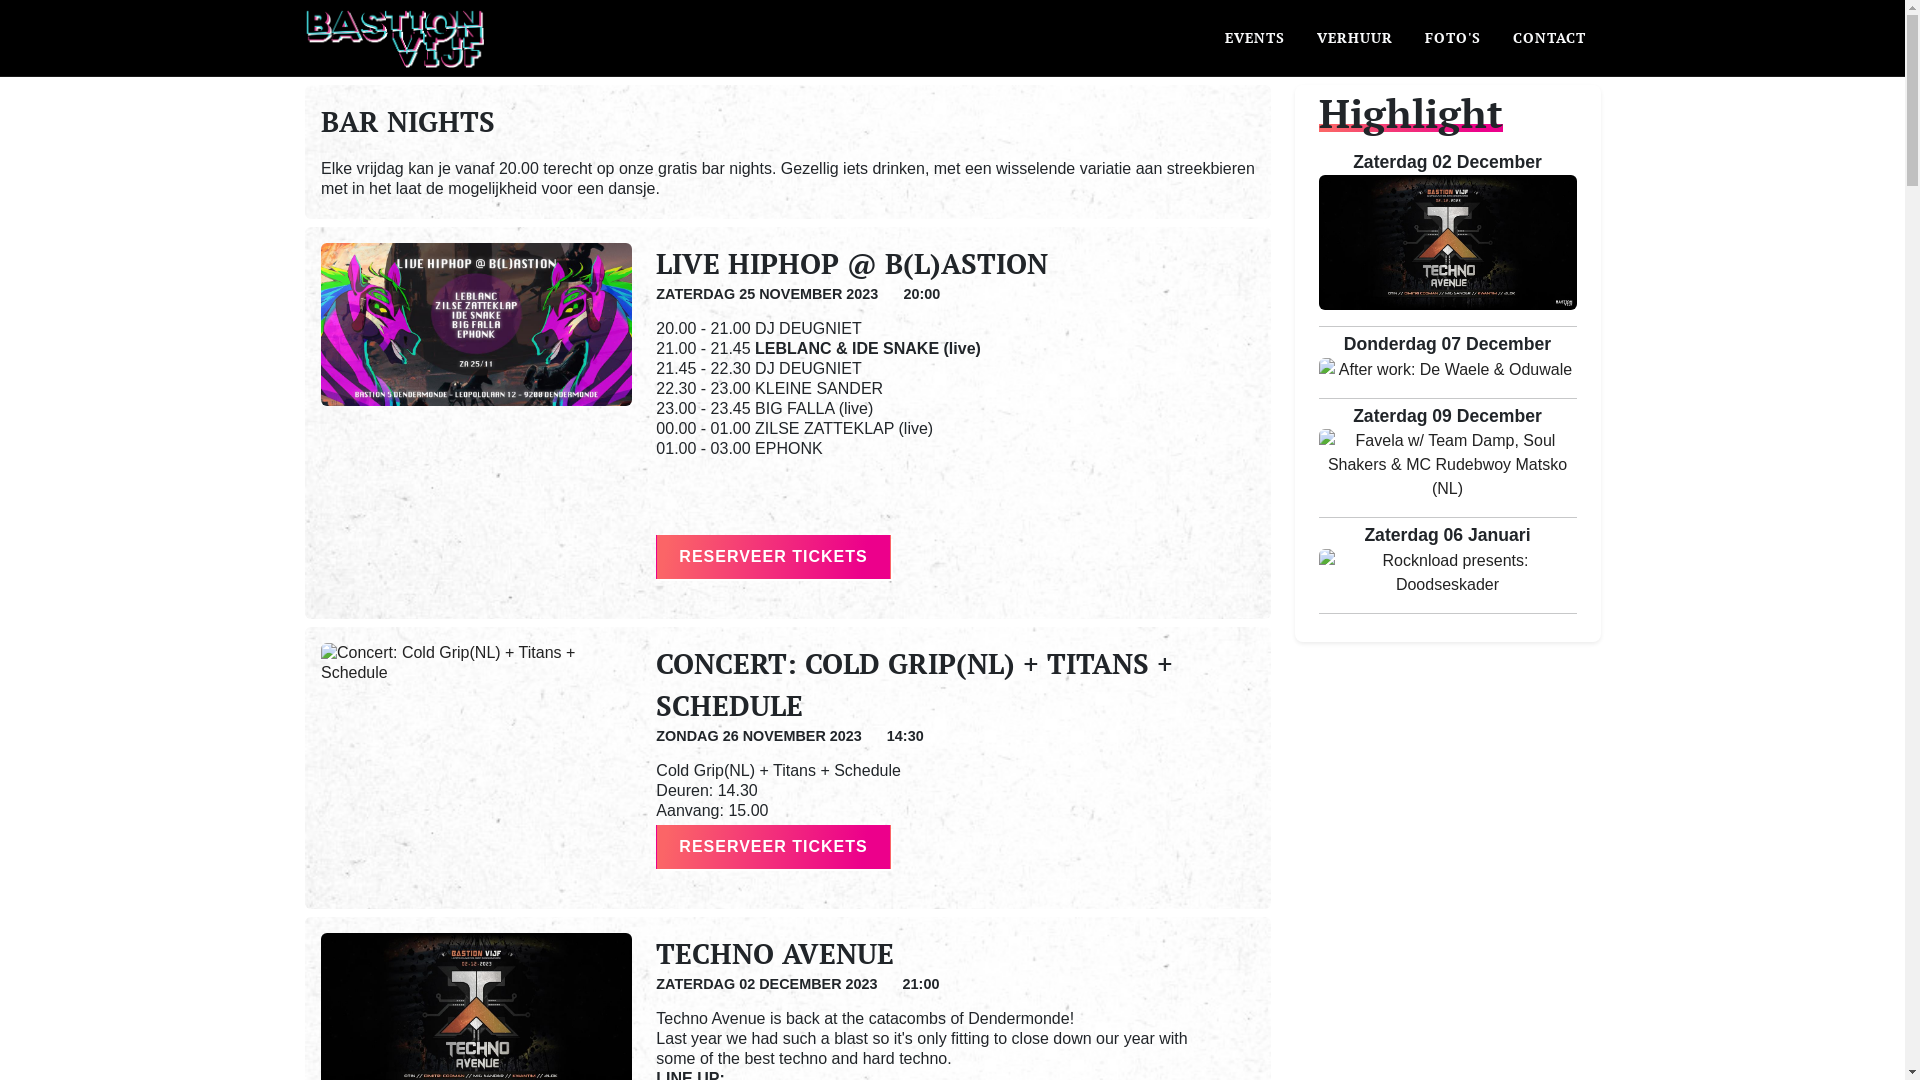 Image resolution: width=1920 pixels, height=1080 pixels. Describe the element at coordinates (1355, 38) in the screenshot. I see `VERHUUR` at that location.